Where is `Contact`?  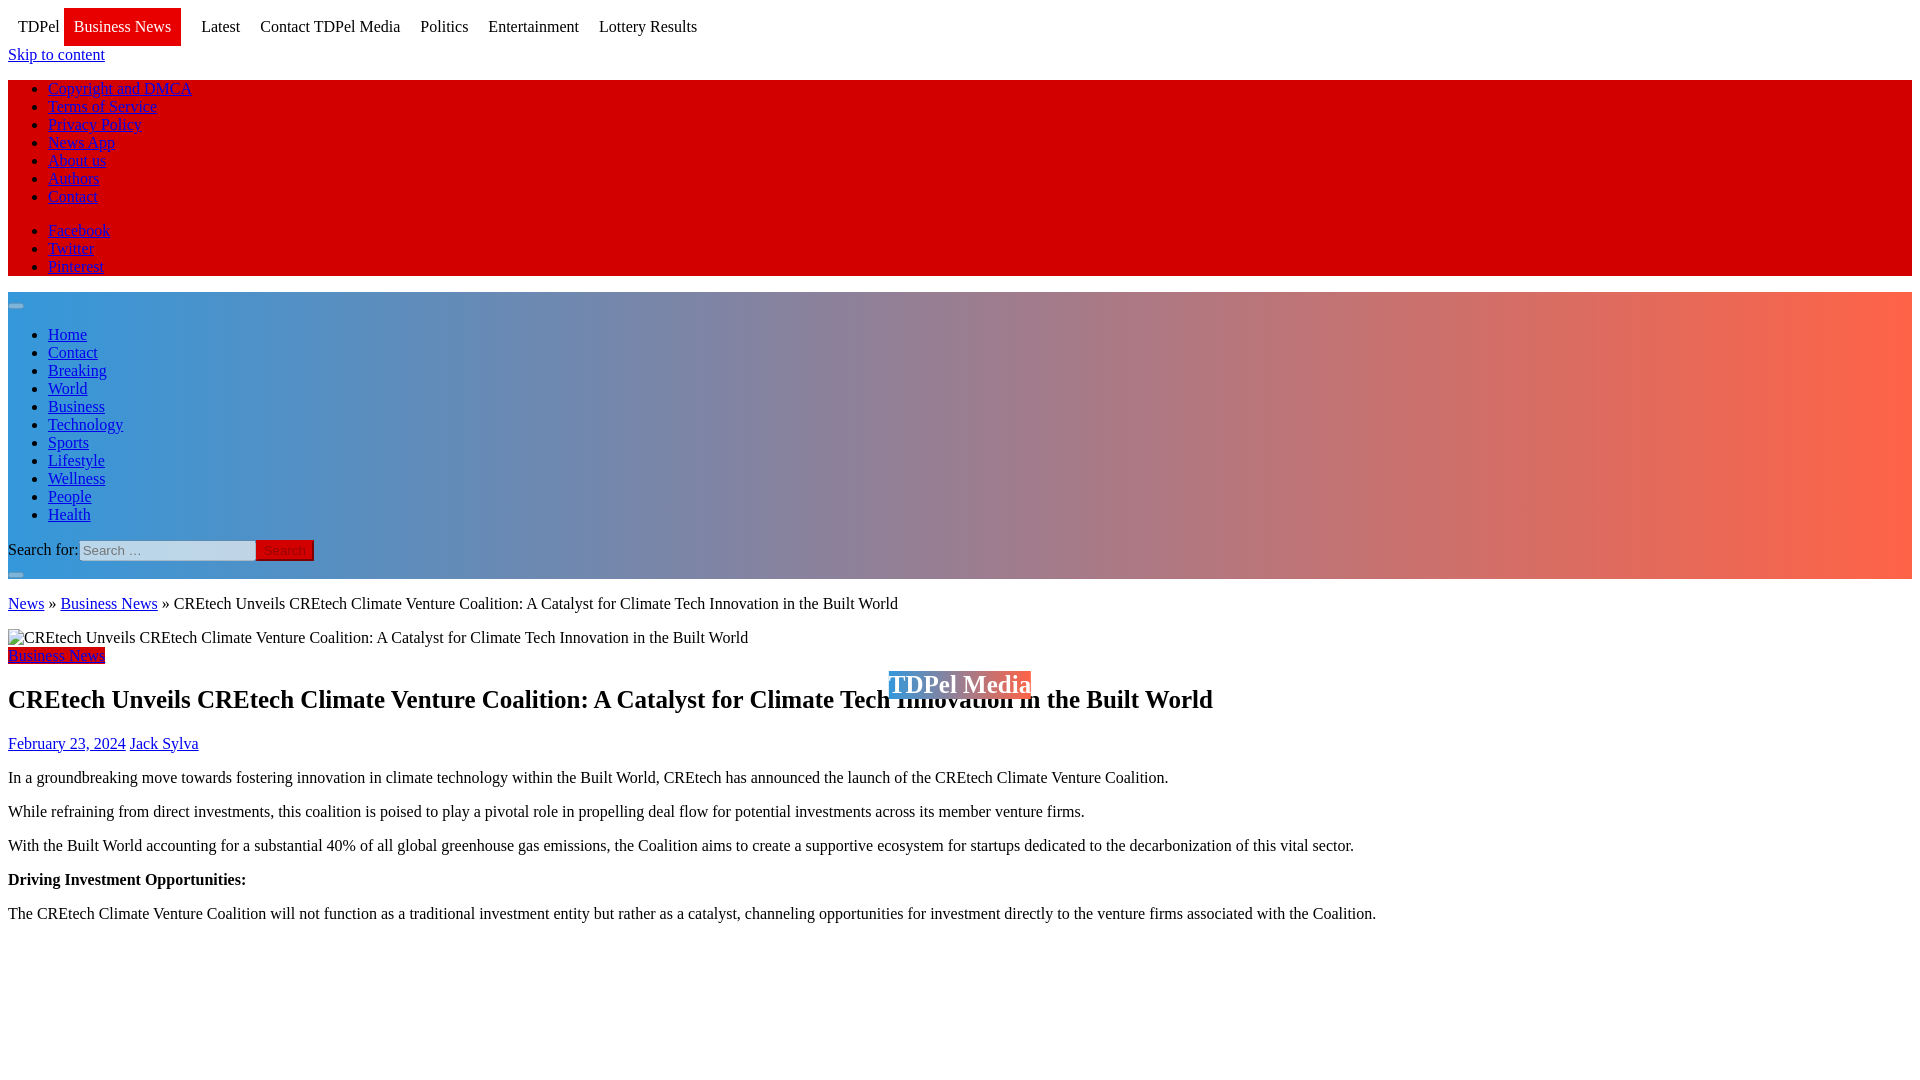
Contact is located at coordinates (72, 196).